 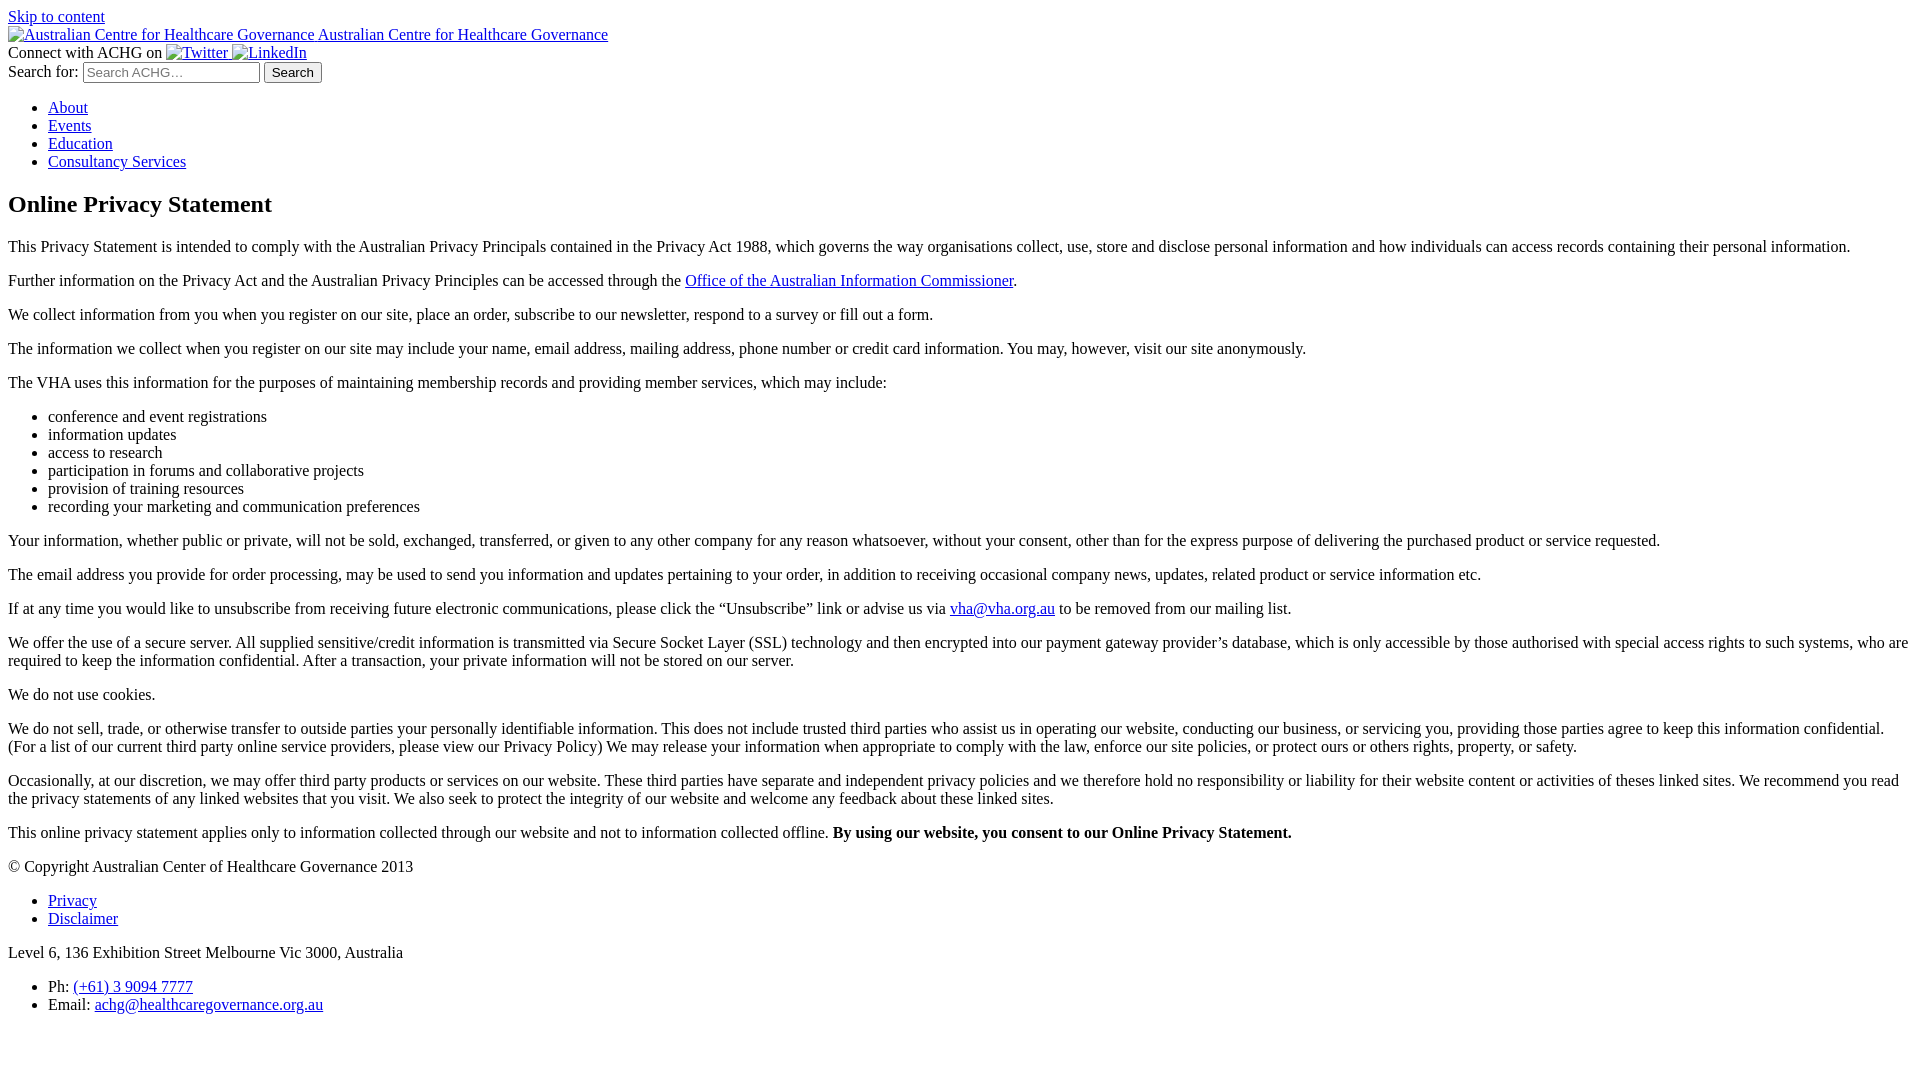 I want to click on Privacy, so click(x=72, y=900).